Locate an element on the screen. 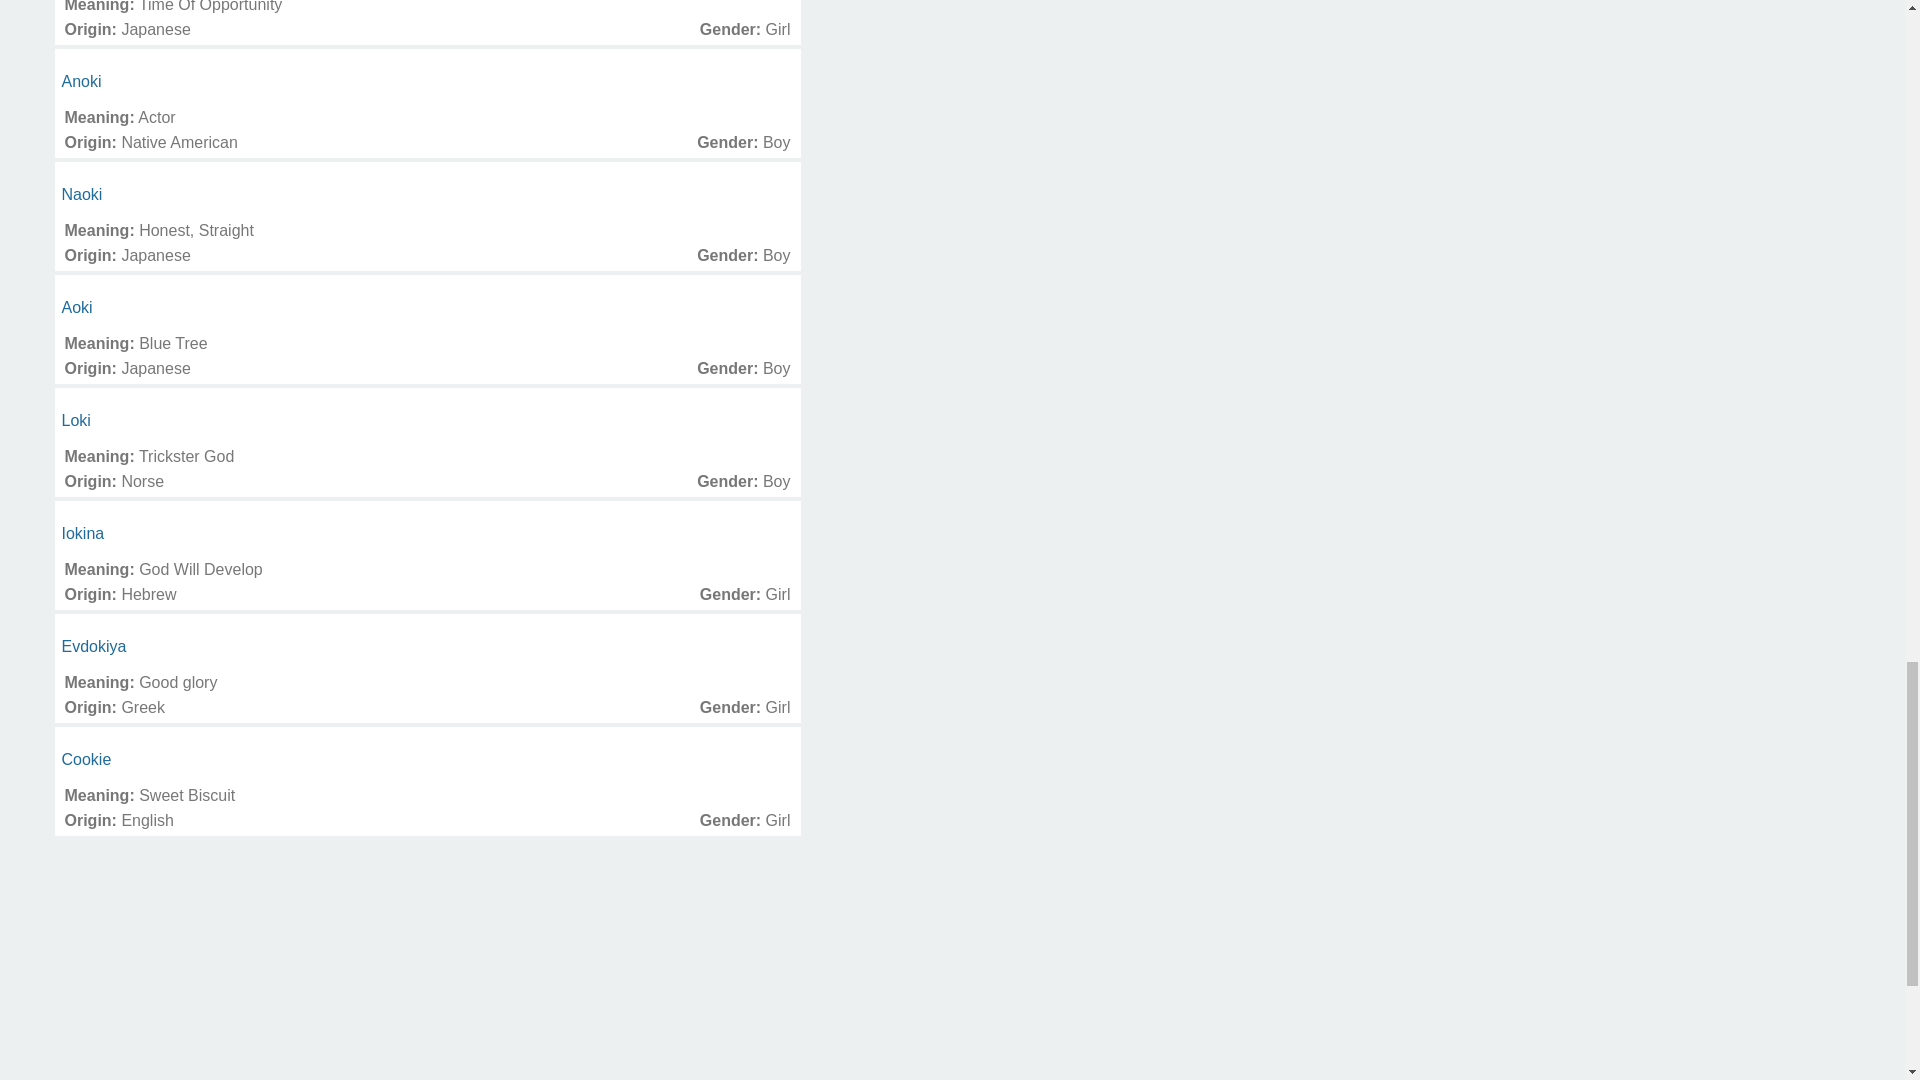  Aoki is located at coordinates (76, 308).